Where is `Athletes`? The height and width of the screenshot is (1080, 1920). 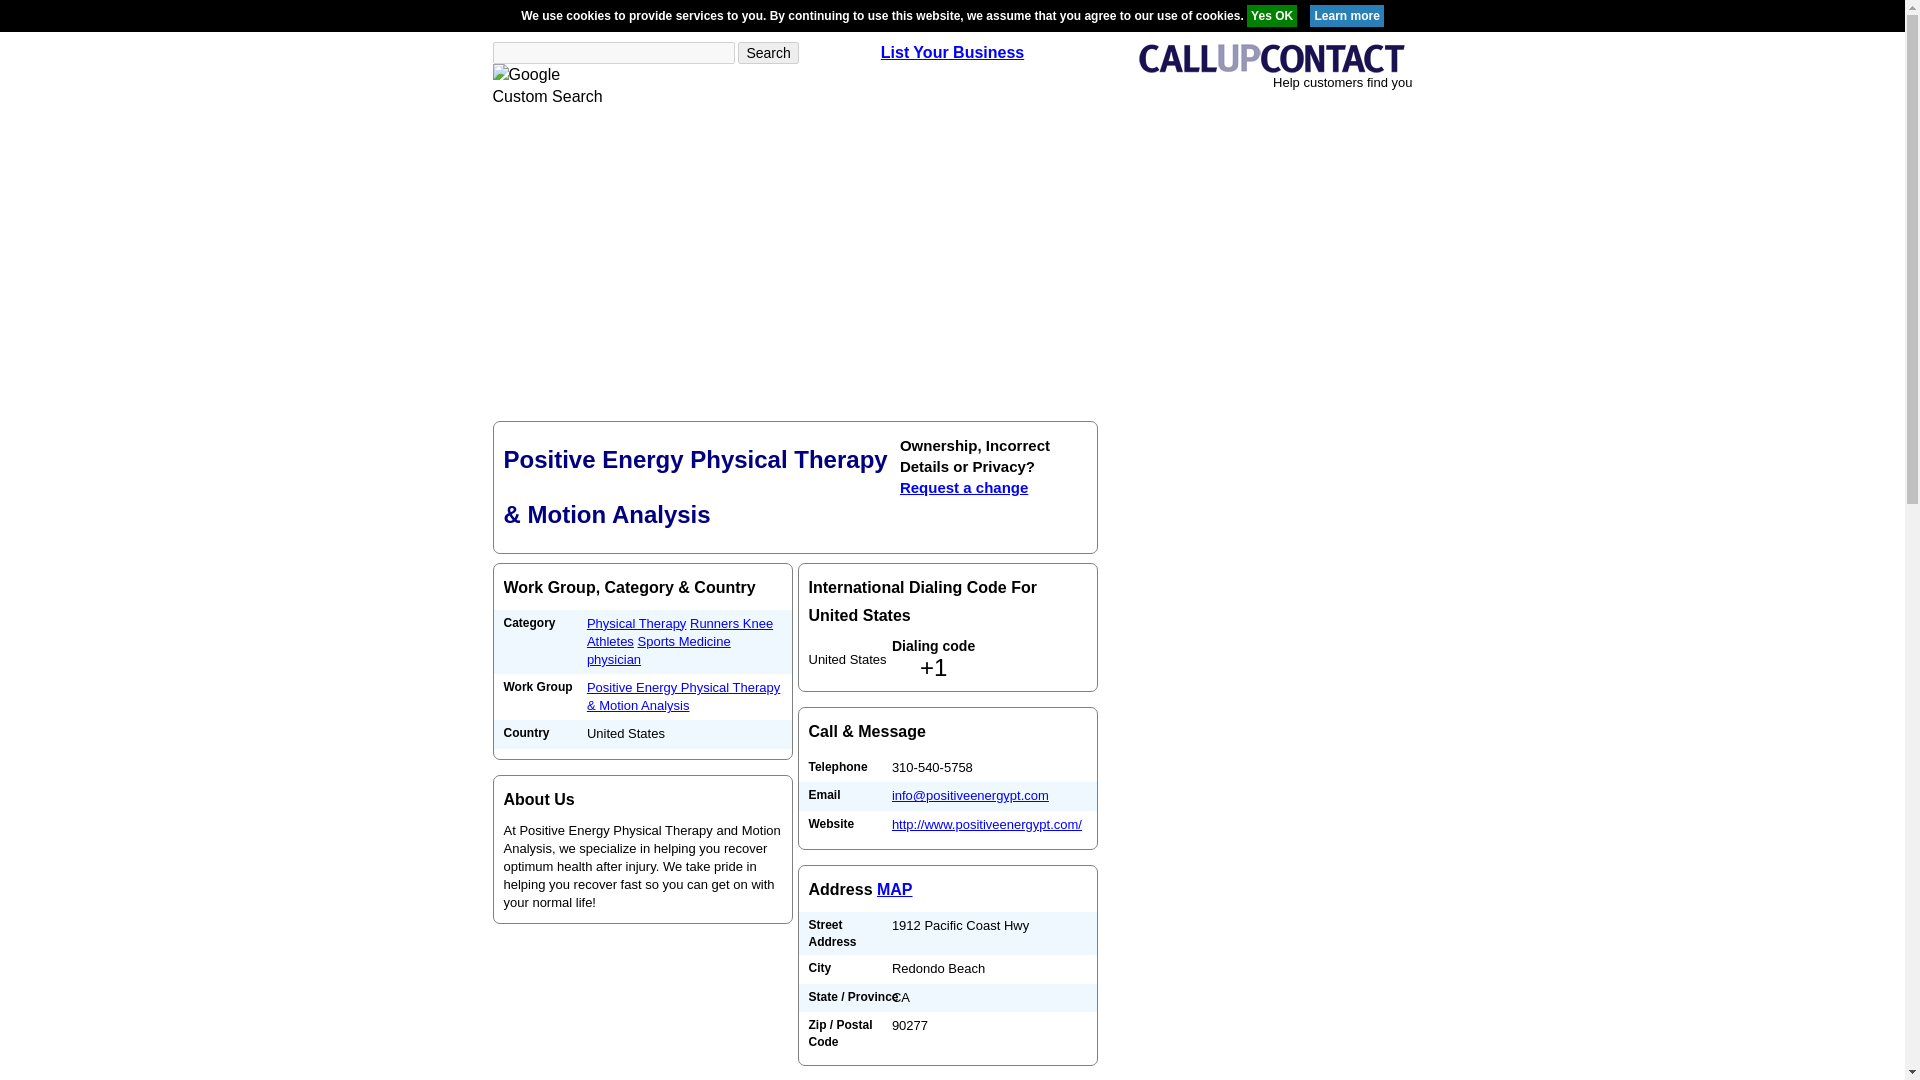 Athletes is located at coordinates (610, 641).